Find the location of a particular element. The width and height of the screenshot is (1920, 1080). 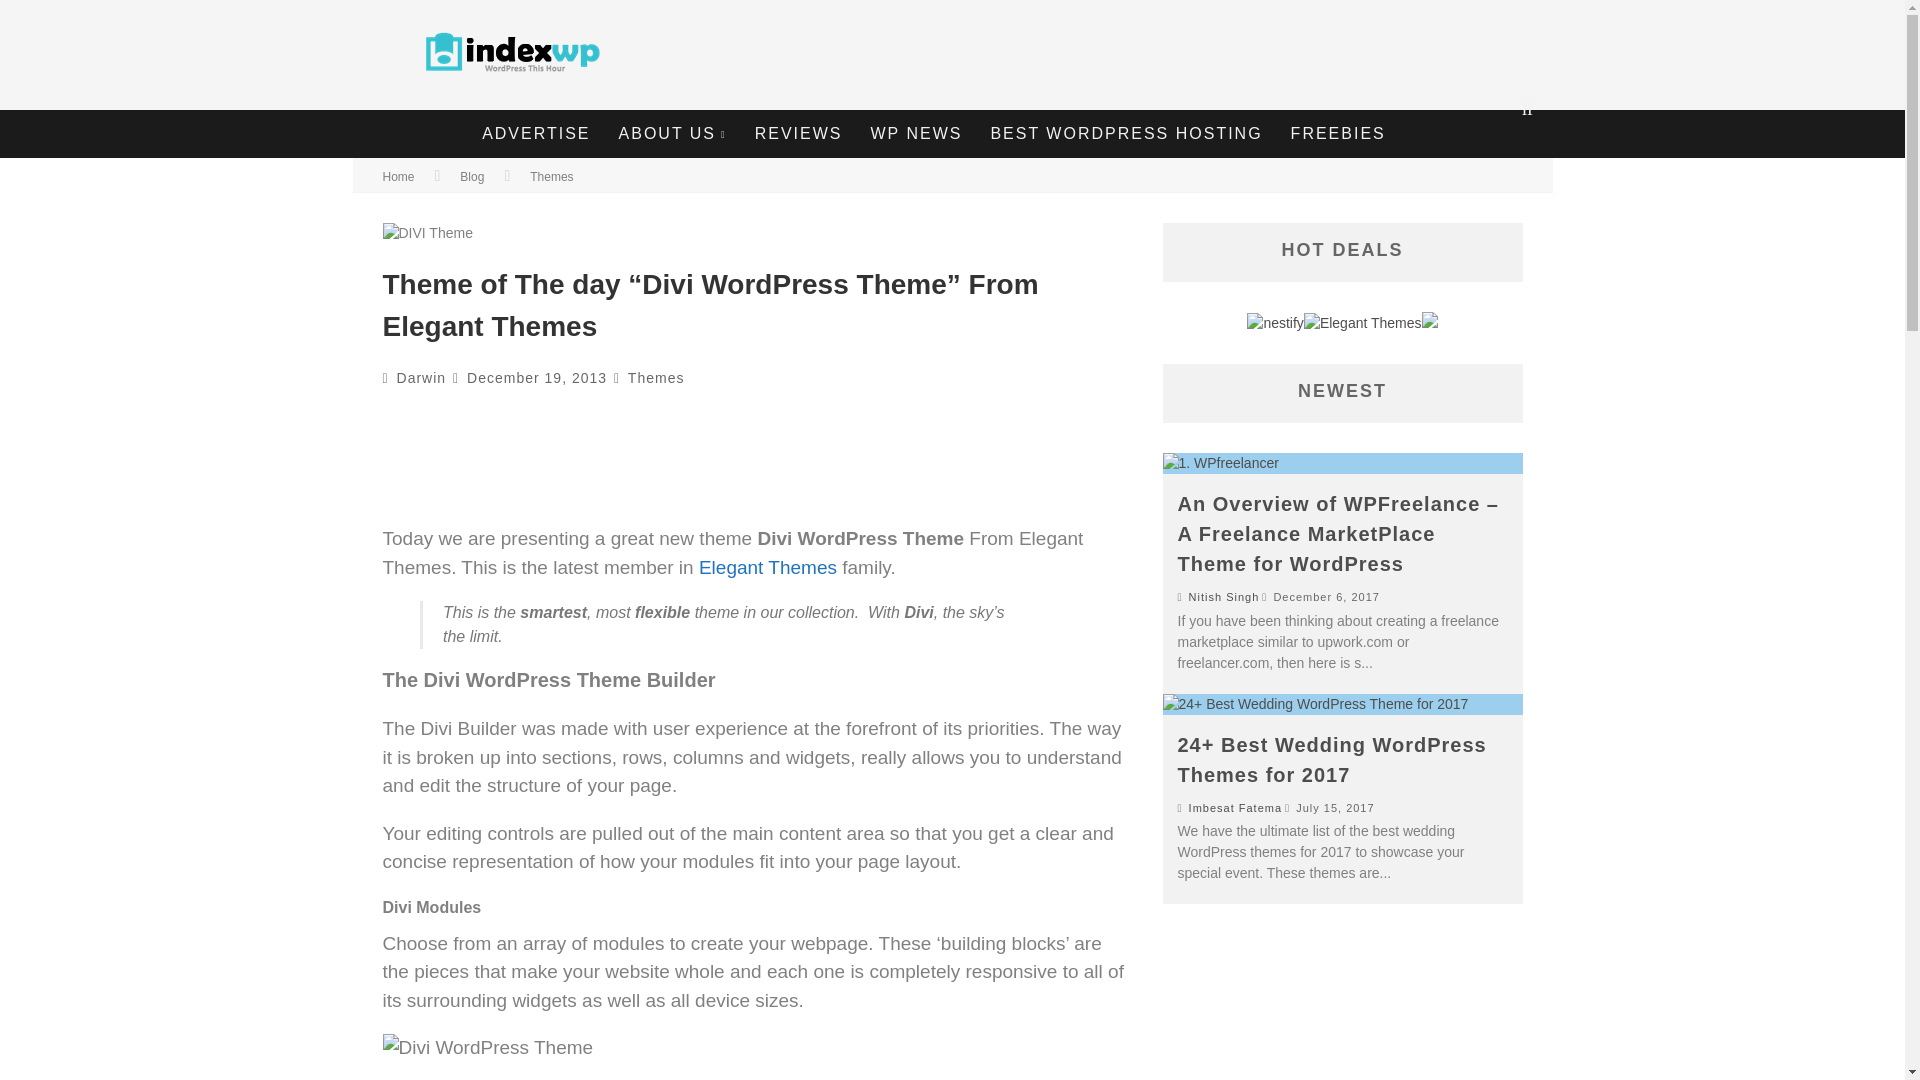

WP NEWS is located at coordinates (916, 134).